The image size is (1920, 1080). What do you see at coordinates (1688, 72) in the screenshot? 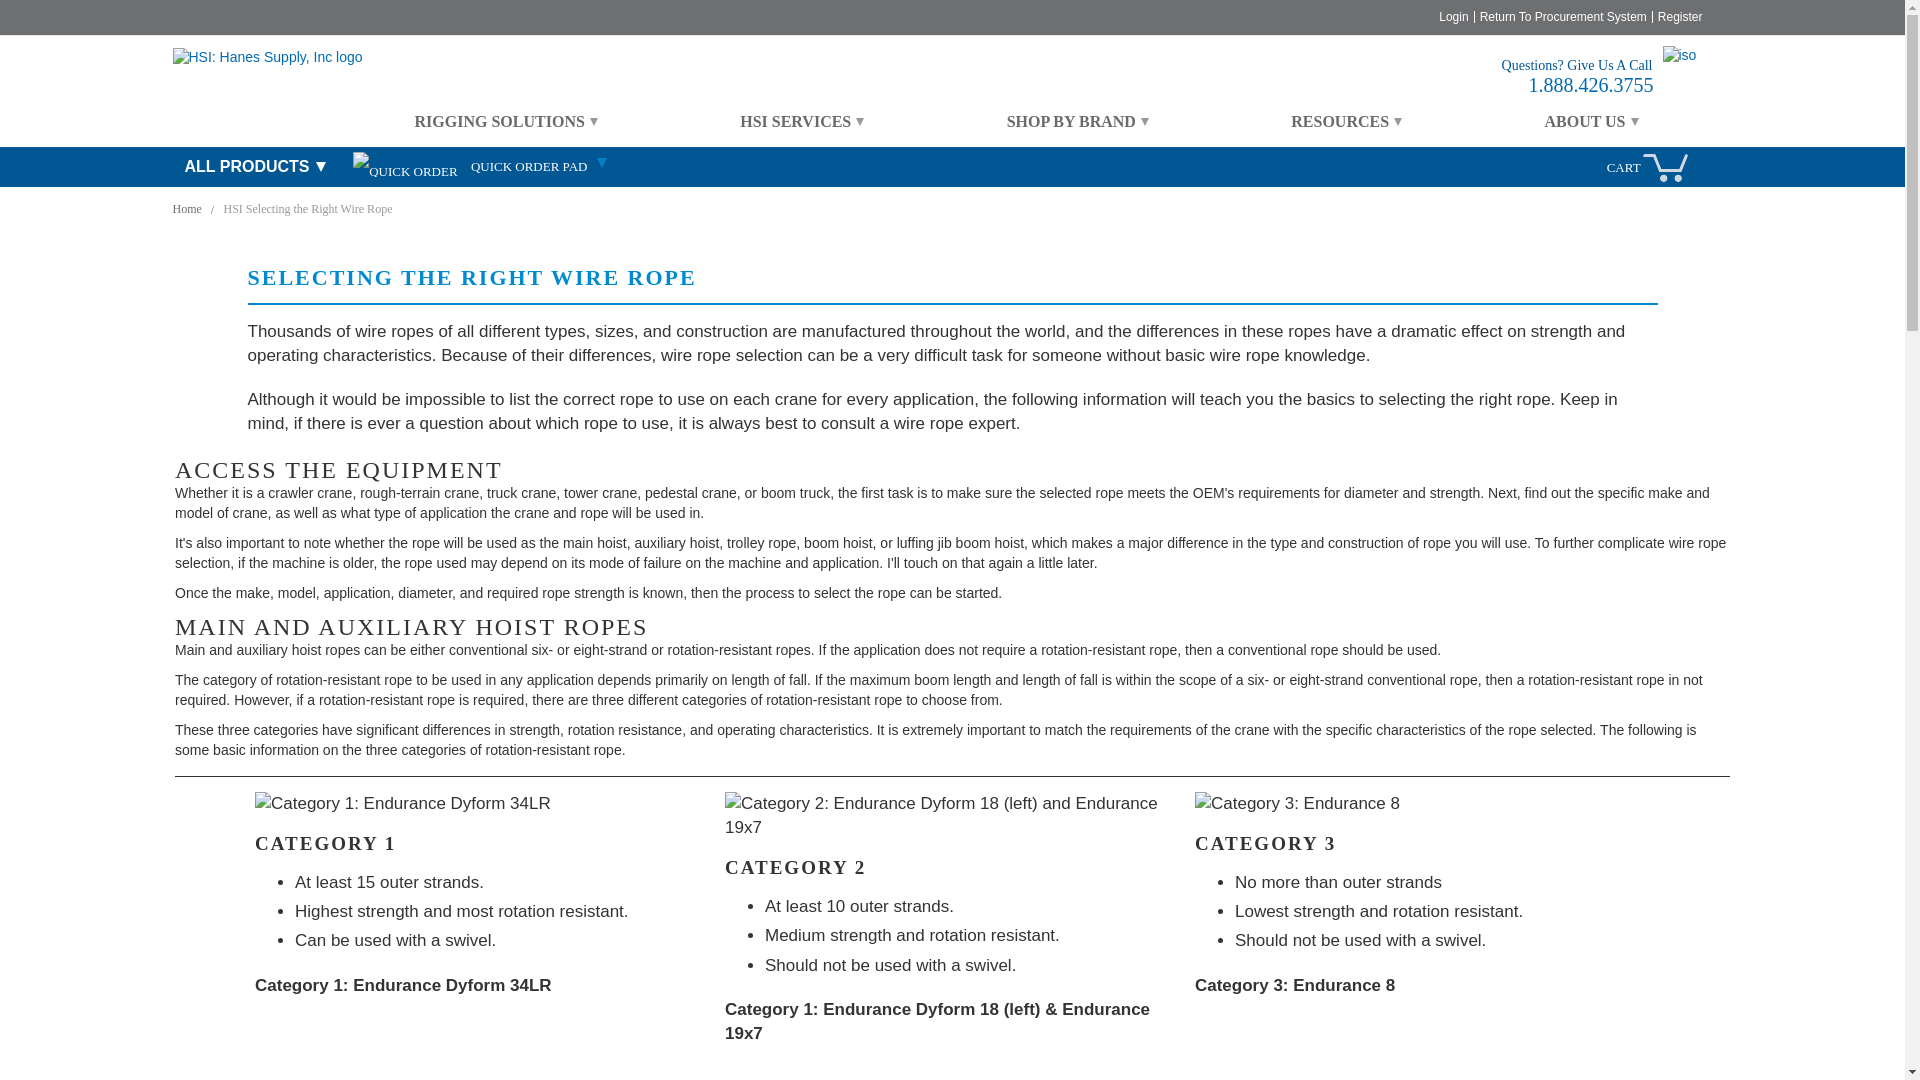
I see `iso` at bounding box center [1688, 72].